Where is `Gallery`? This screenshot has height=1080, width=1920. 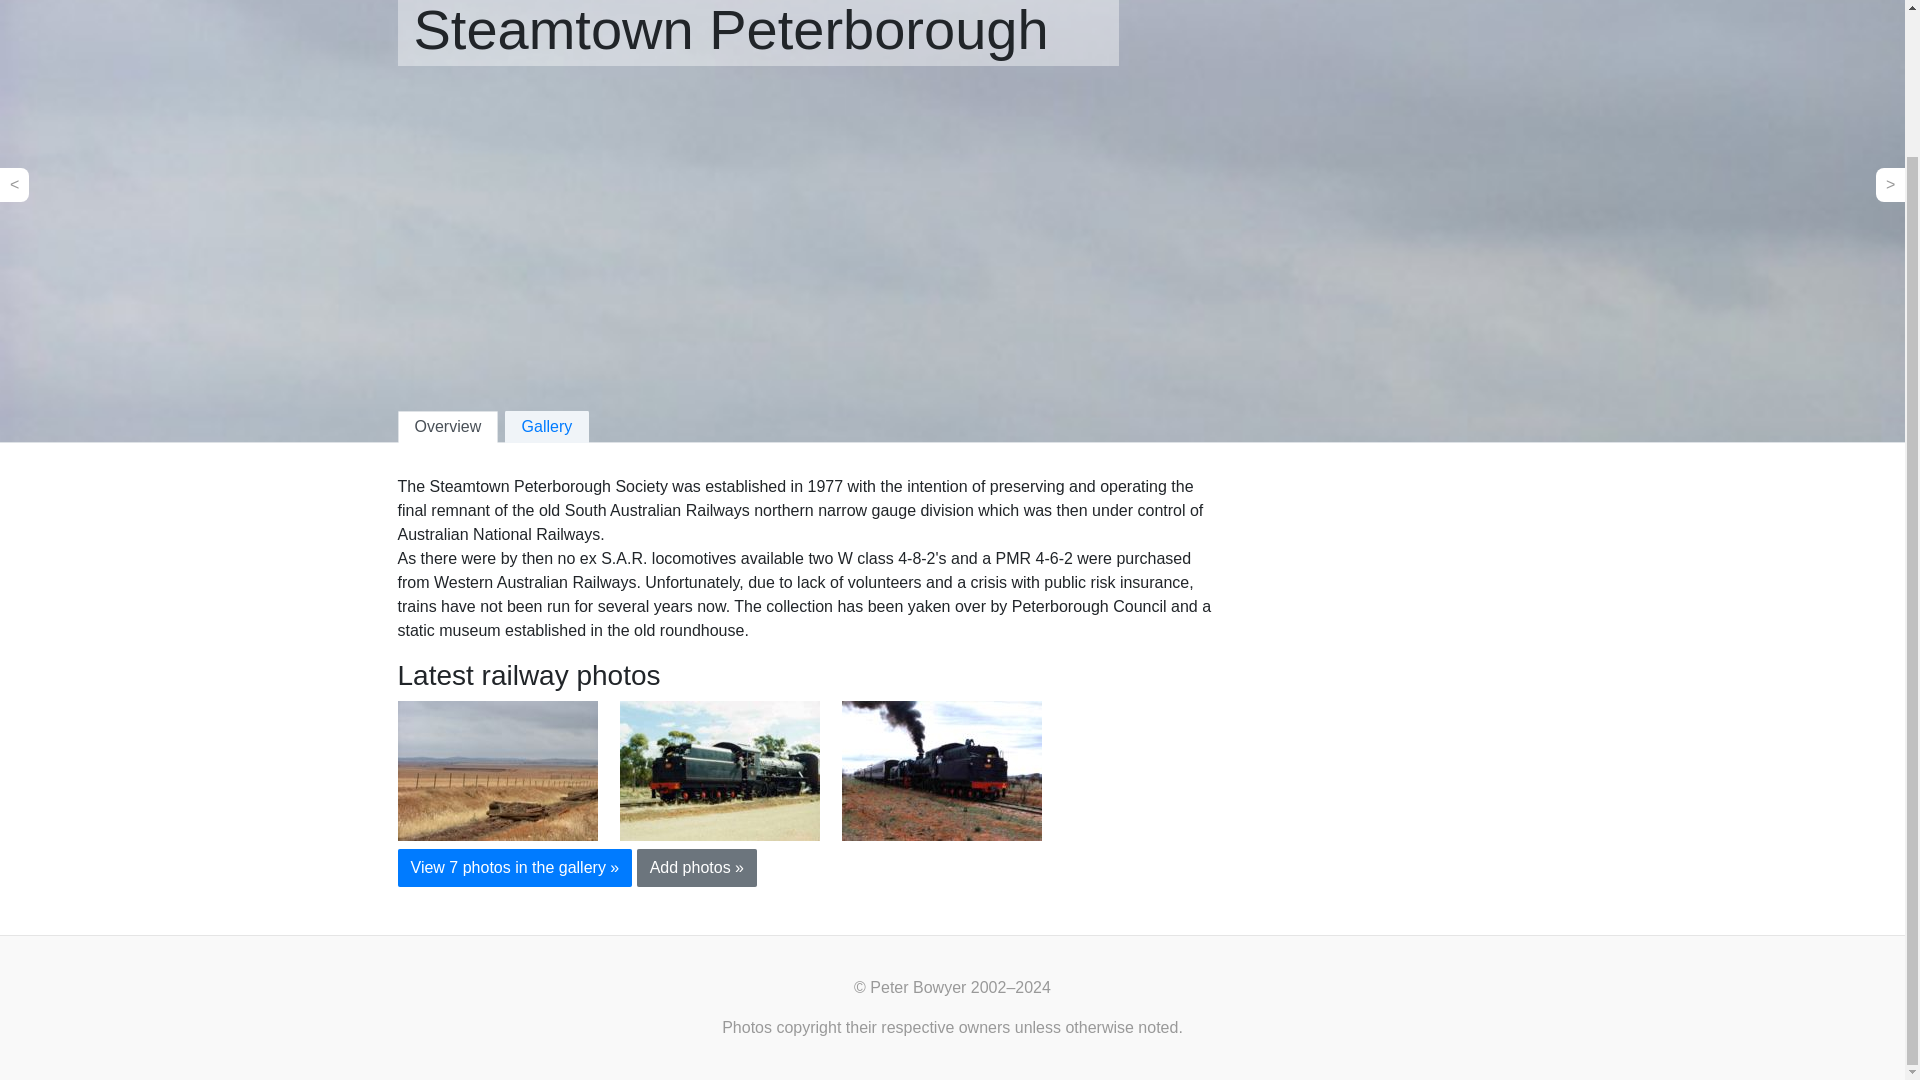
Gallery is located at coordinates (546, 426).